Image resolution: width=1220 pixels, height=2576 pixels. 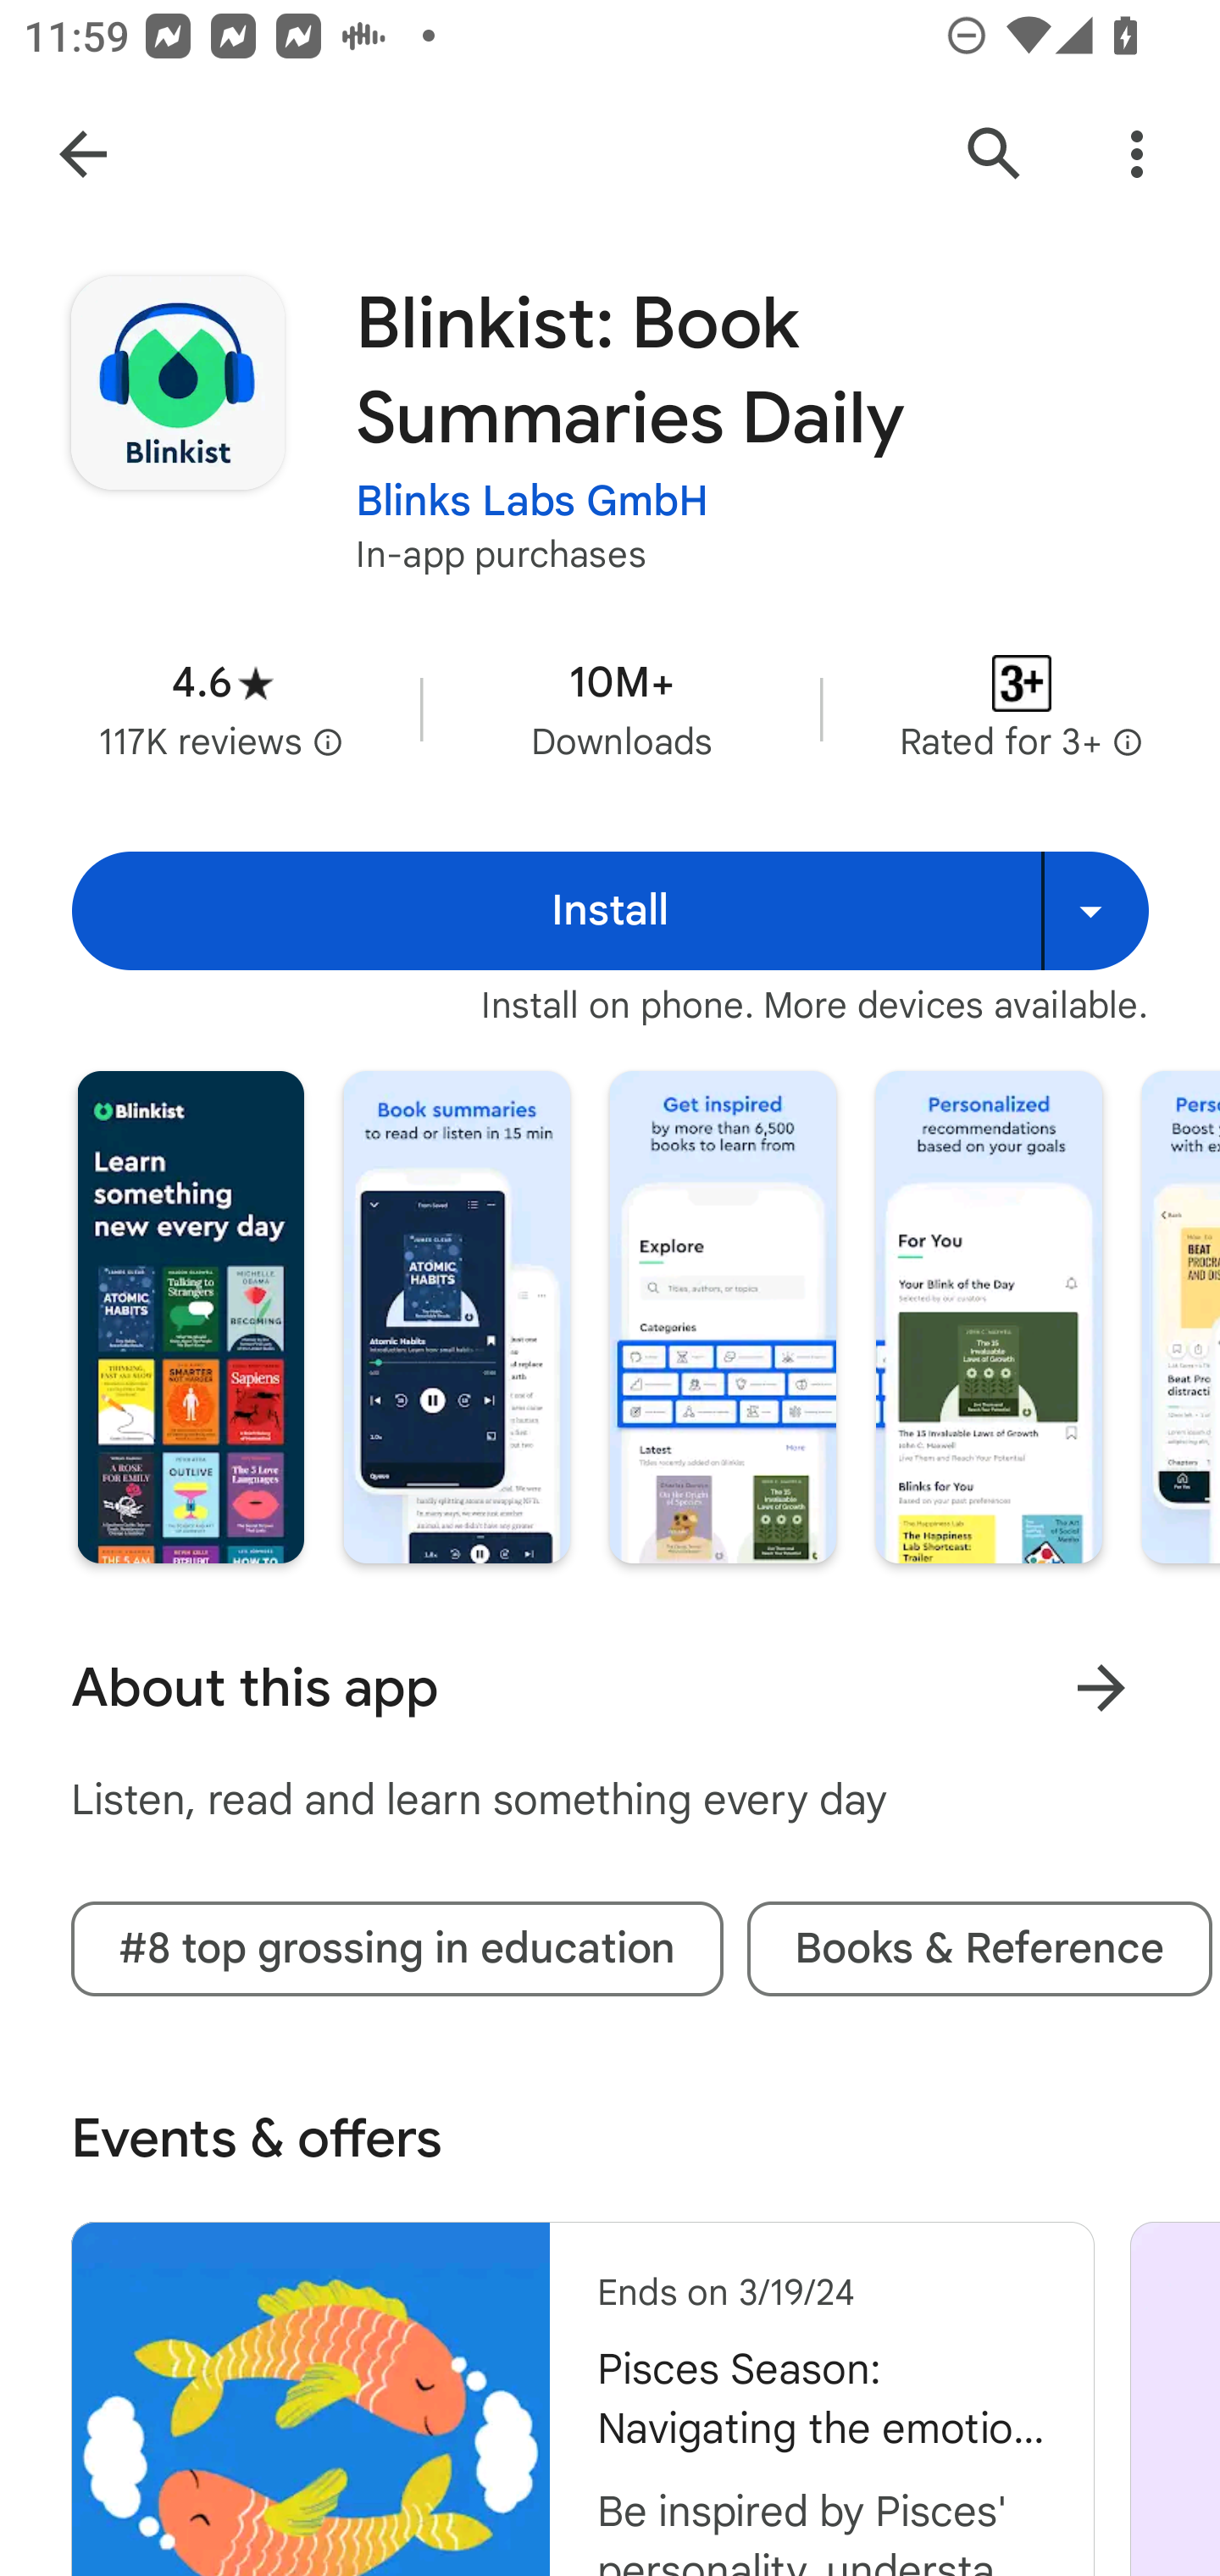 What do you see at coordinates (532, 500) in the screenshot?
I see `Blinks Labs GmbH` at bounding box center [532, 500].